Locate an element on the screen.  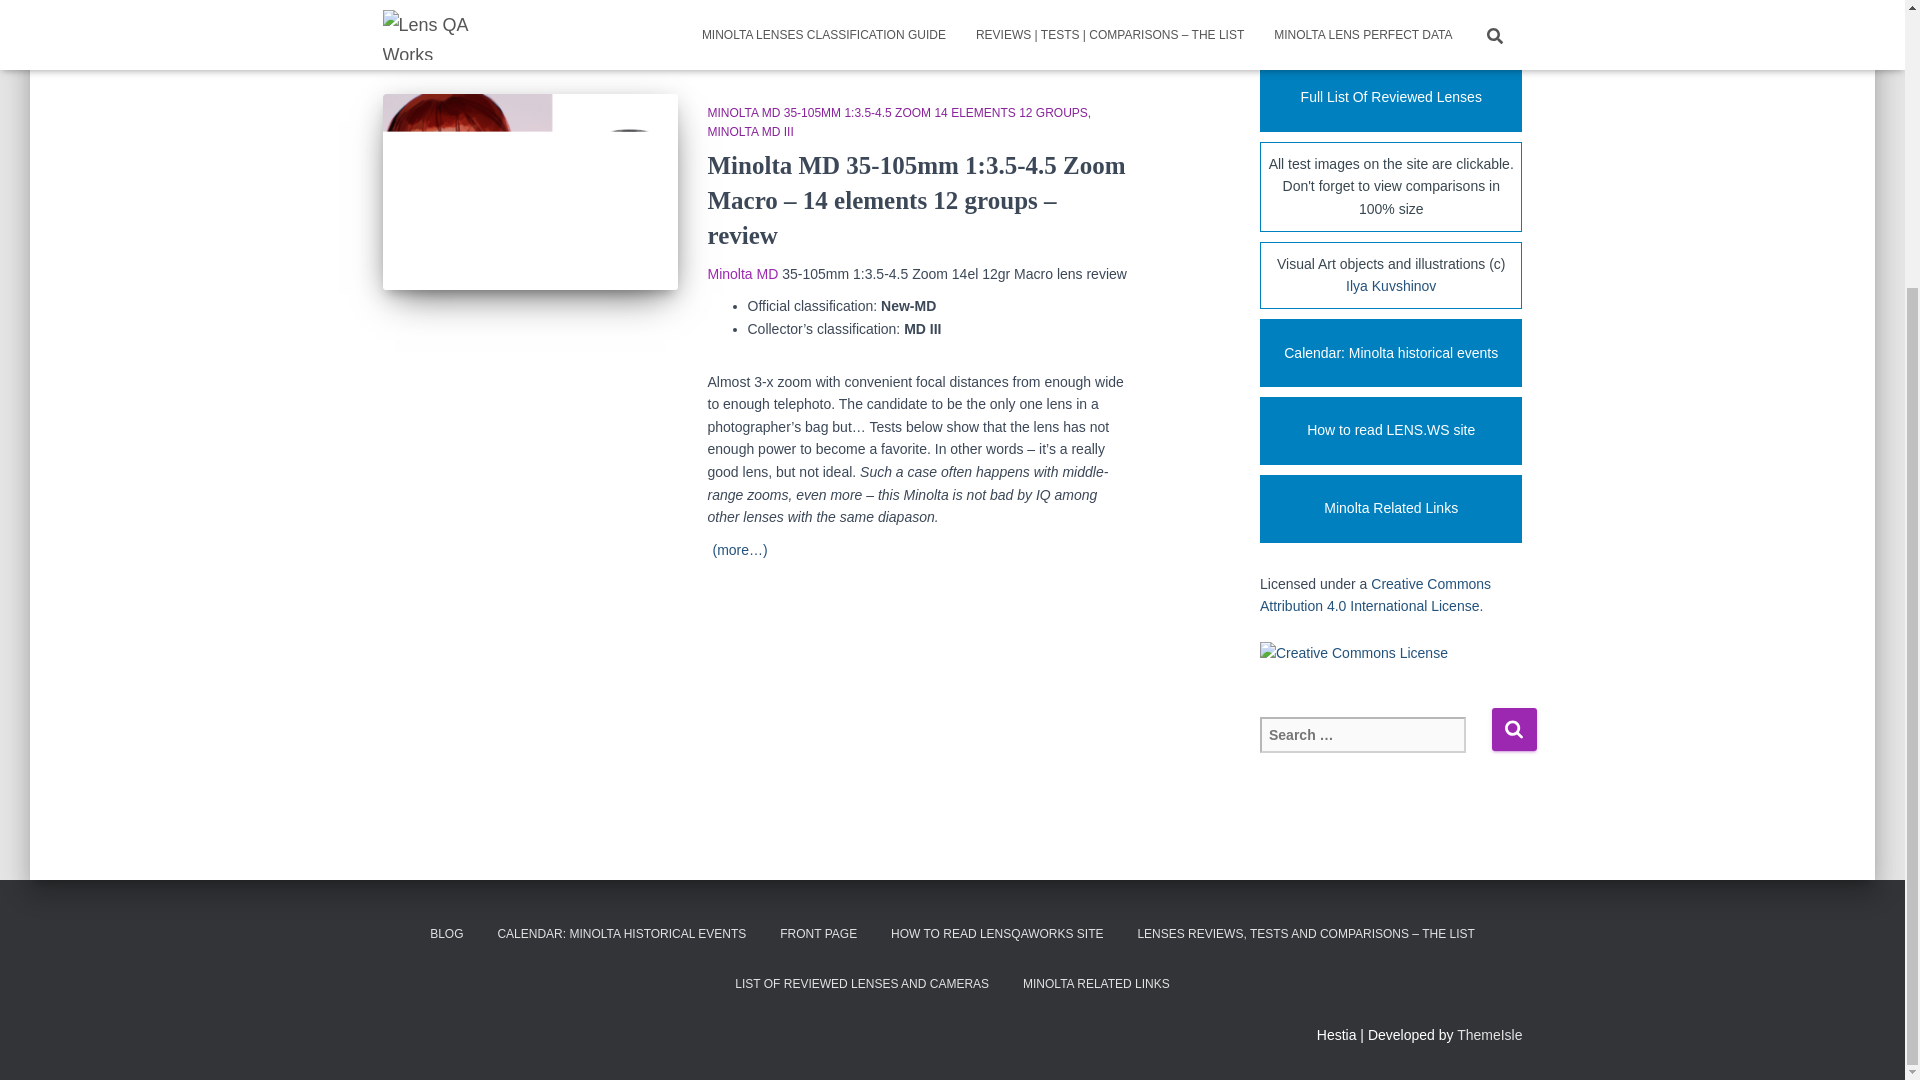
Search is located at coordinates (1514, 729).